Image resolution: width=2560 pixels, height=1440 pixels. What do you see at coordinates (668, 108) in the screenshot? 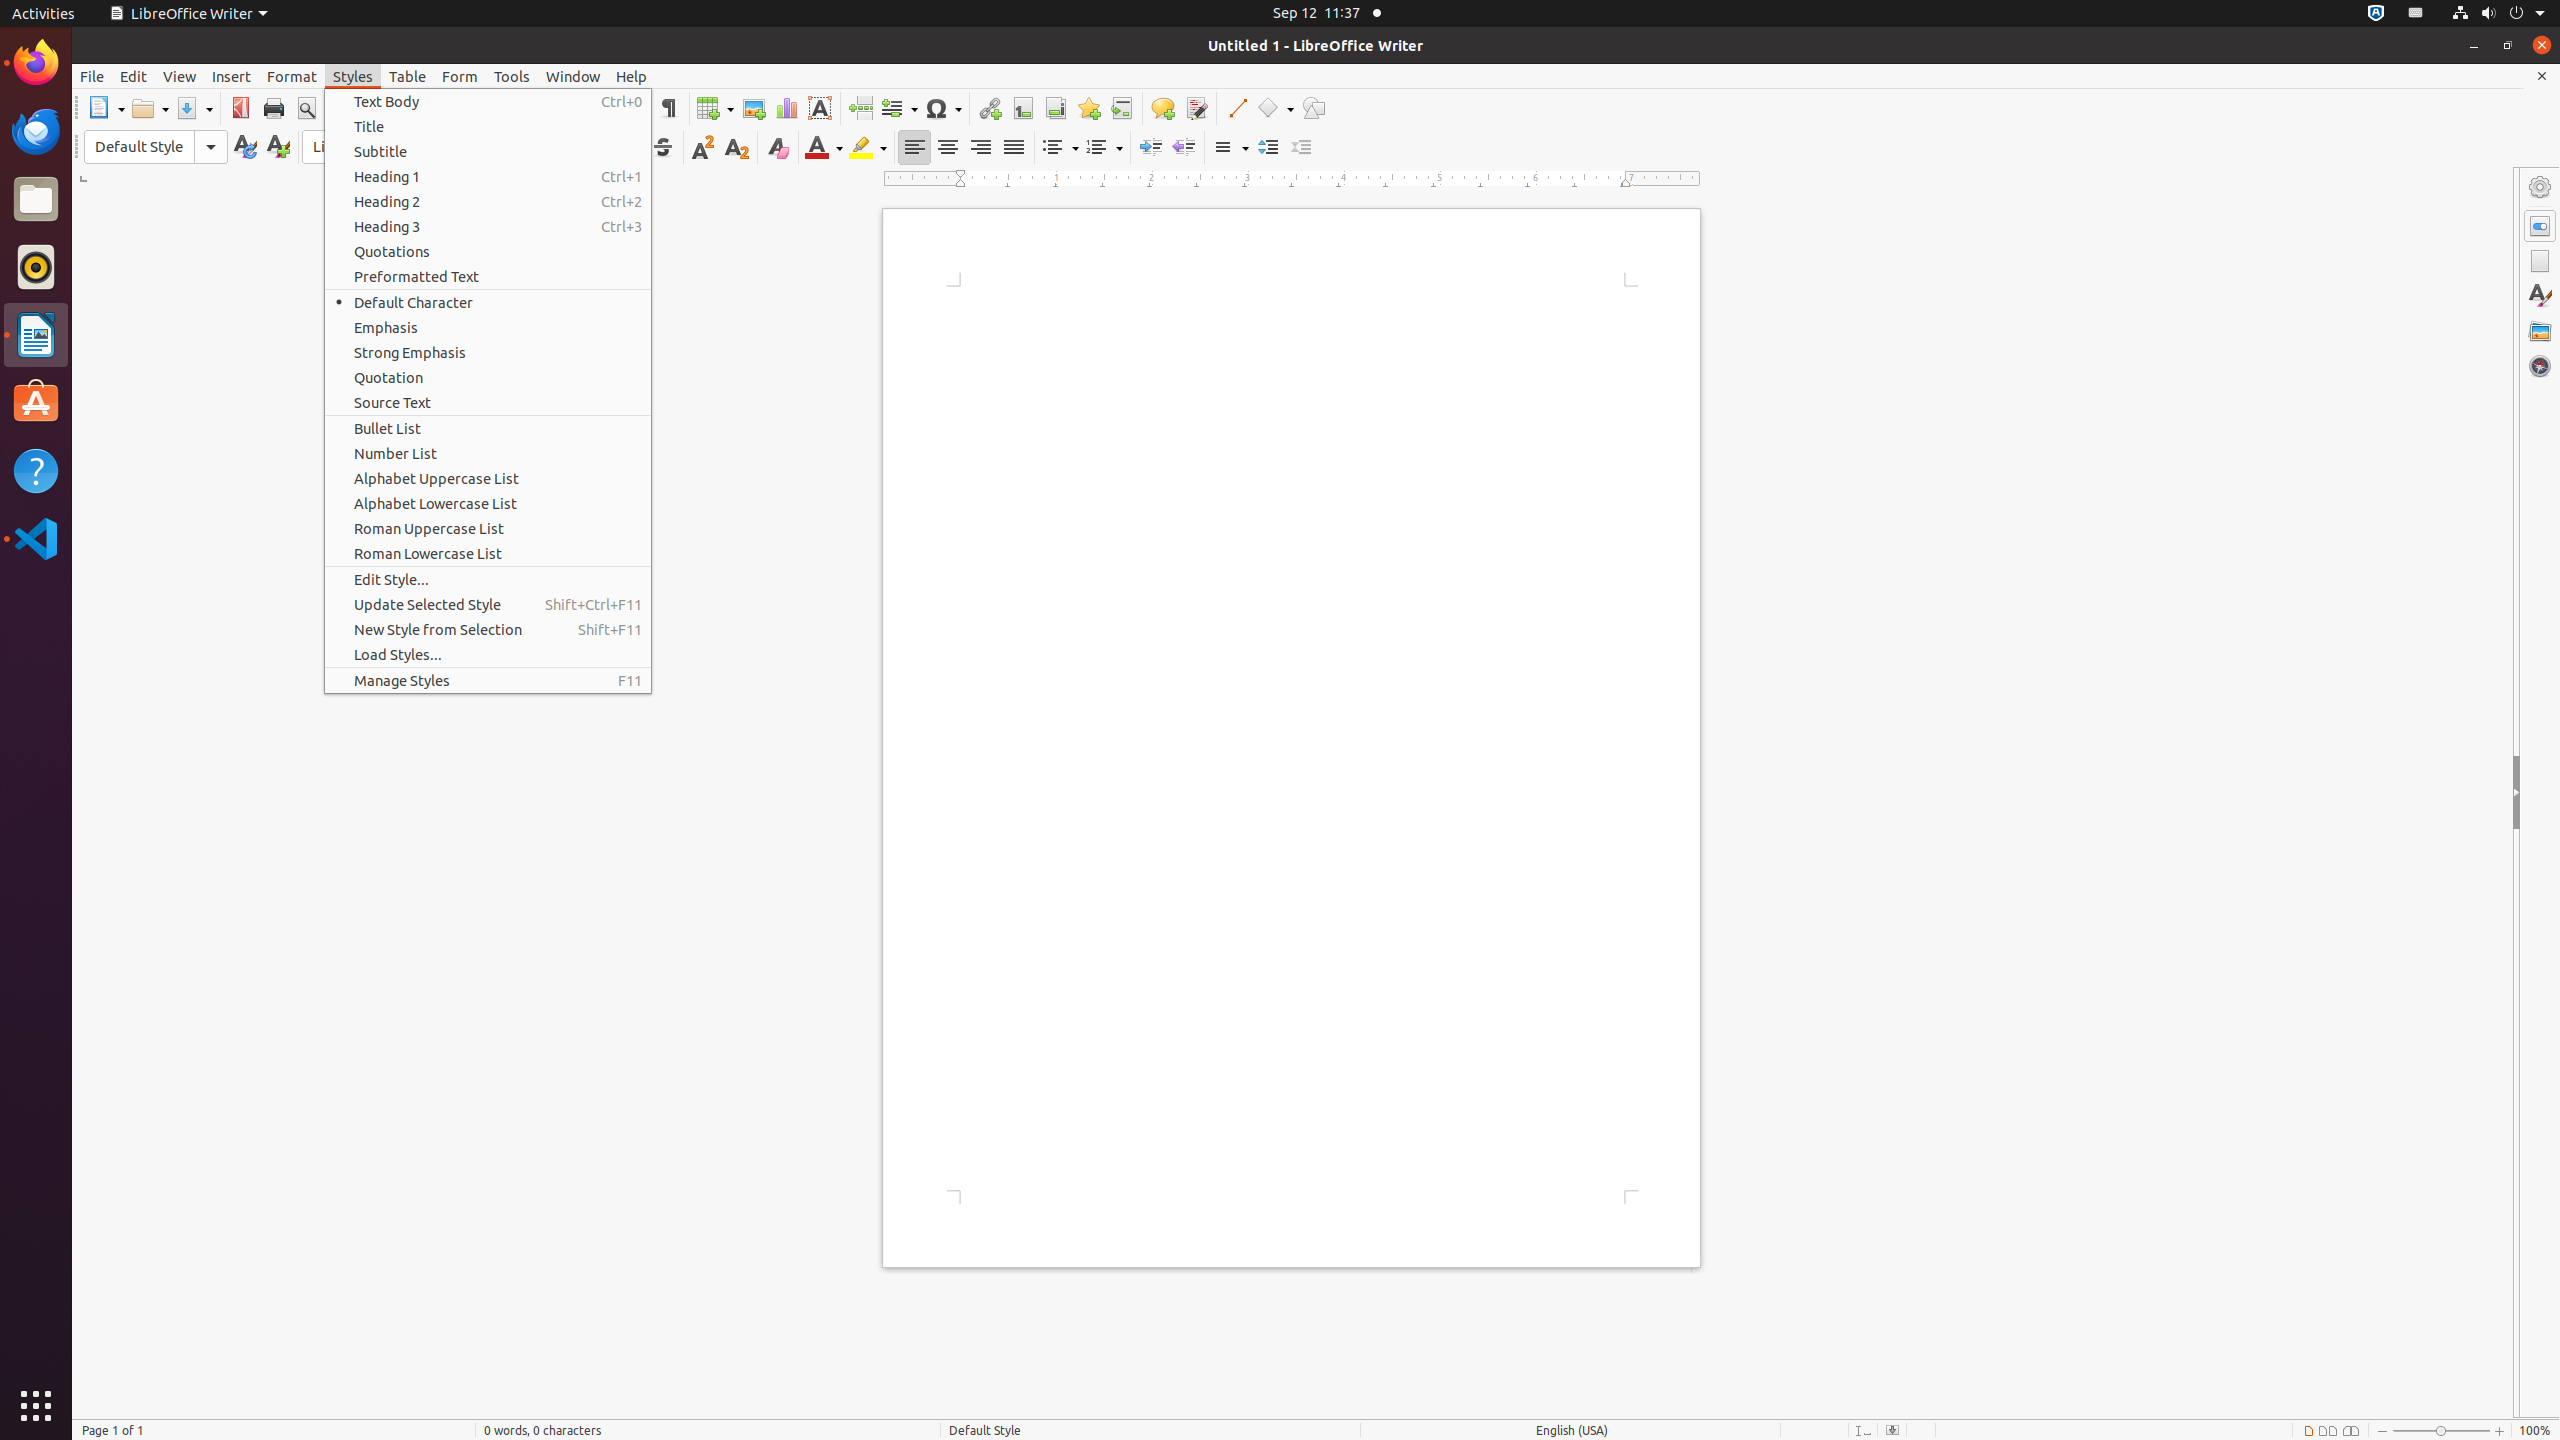
I see `Formatting Marks` at bounding box center [668, 108].